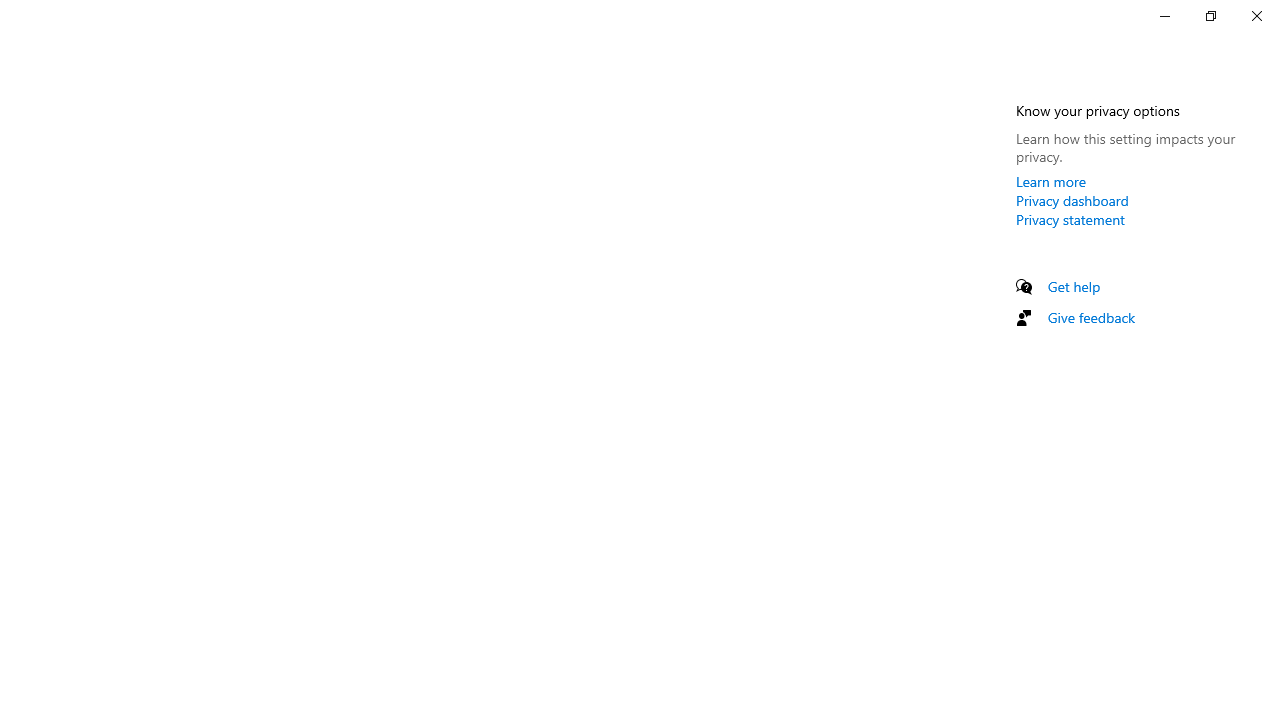  I want to click on Privacy statement, so click(1070, 219).